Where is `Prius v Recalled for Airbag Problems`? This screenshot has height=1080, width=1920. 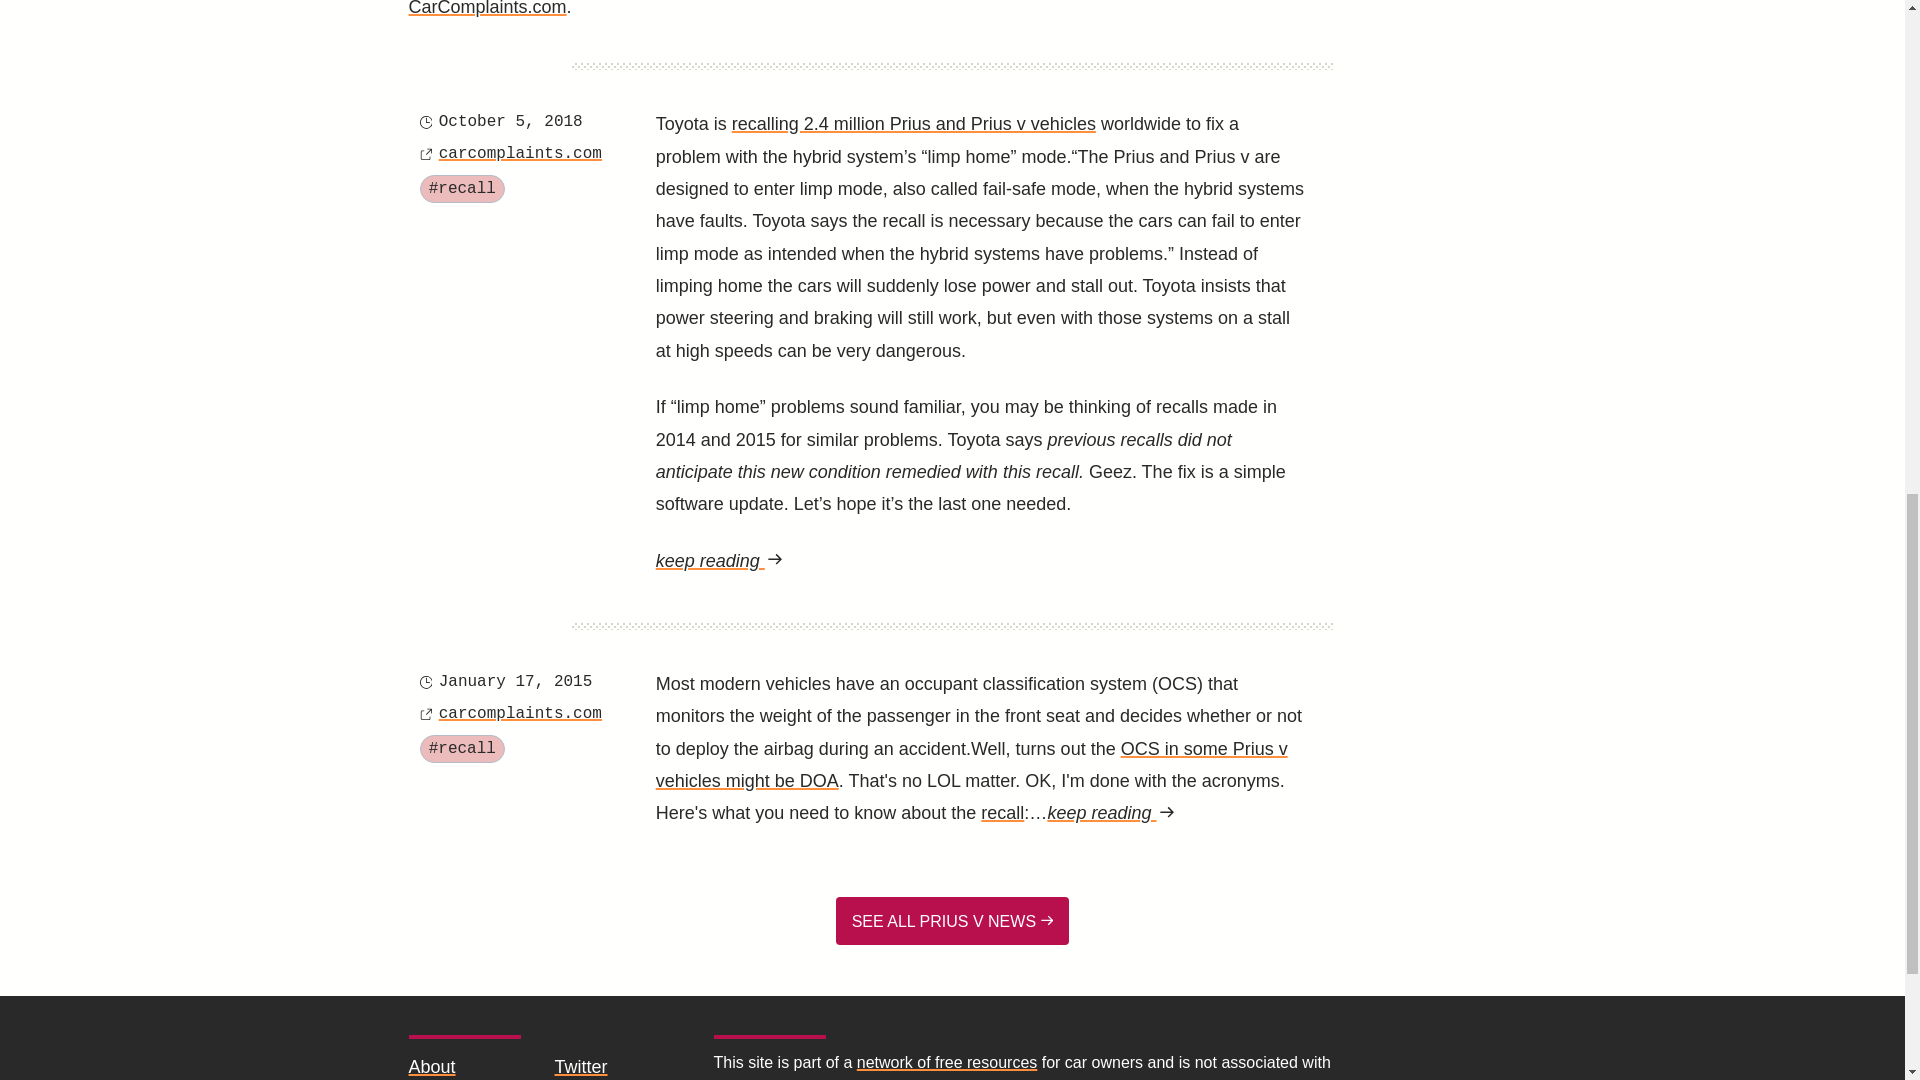 Prius v Recalled for Airbag Problems is located at coordinates (1002, 812).